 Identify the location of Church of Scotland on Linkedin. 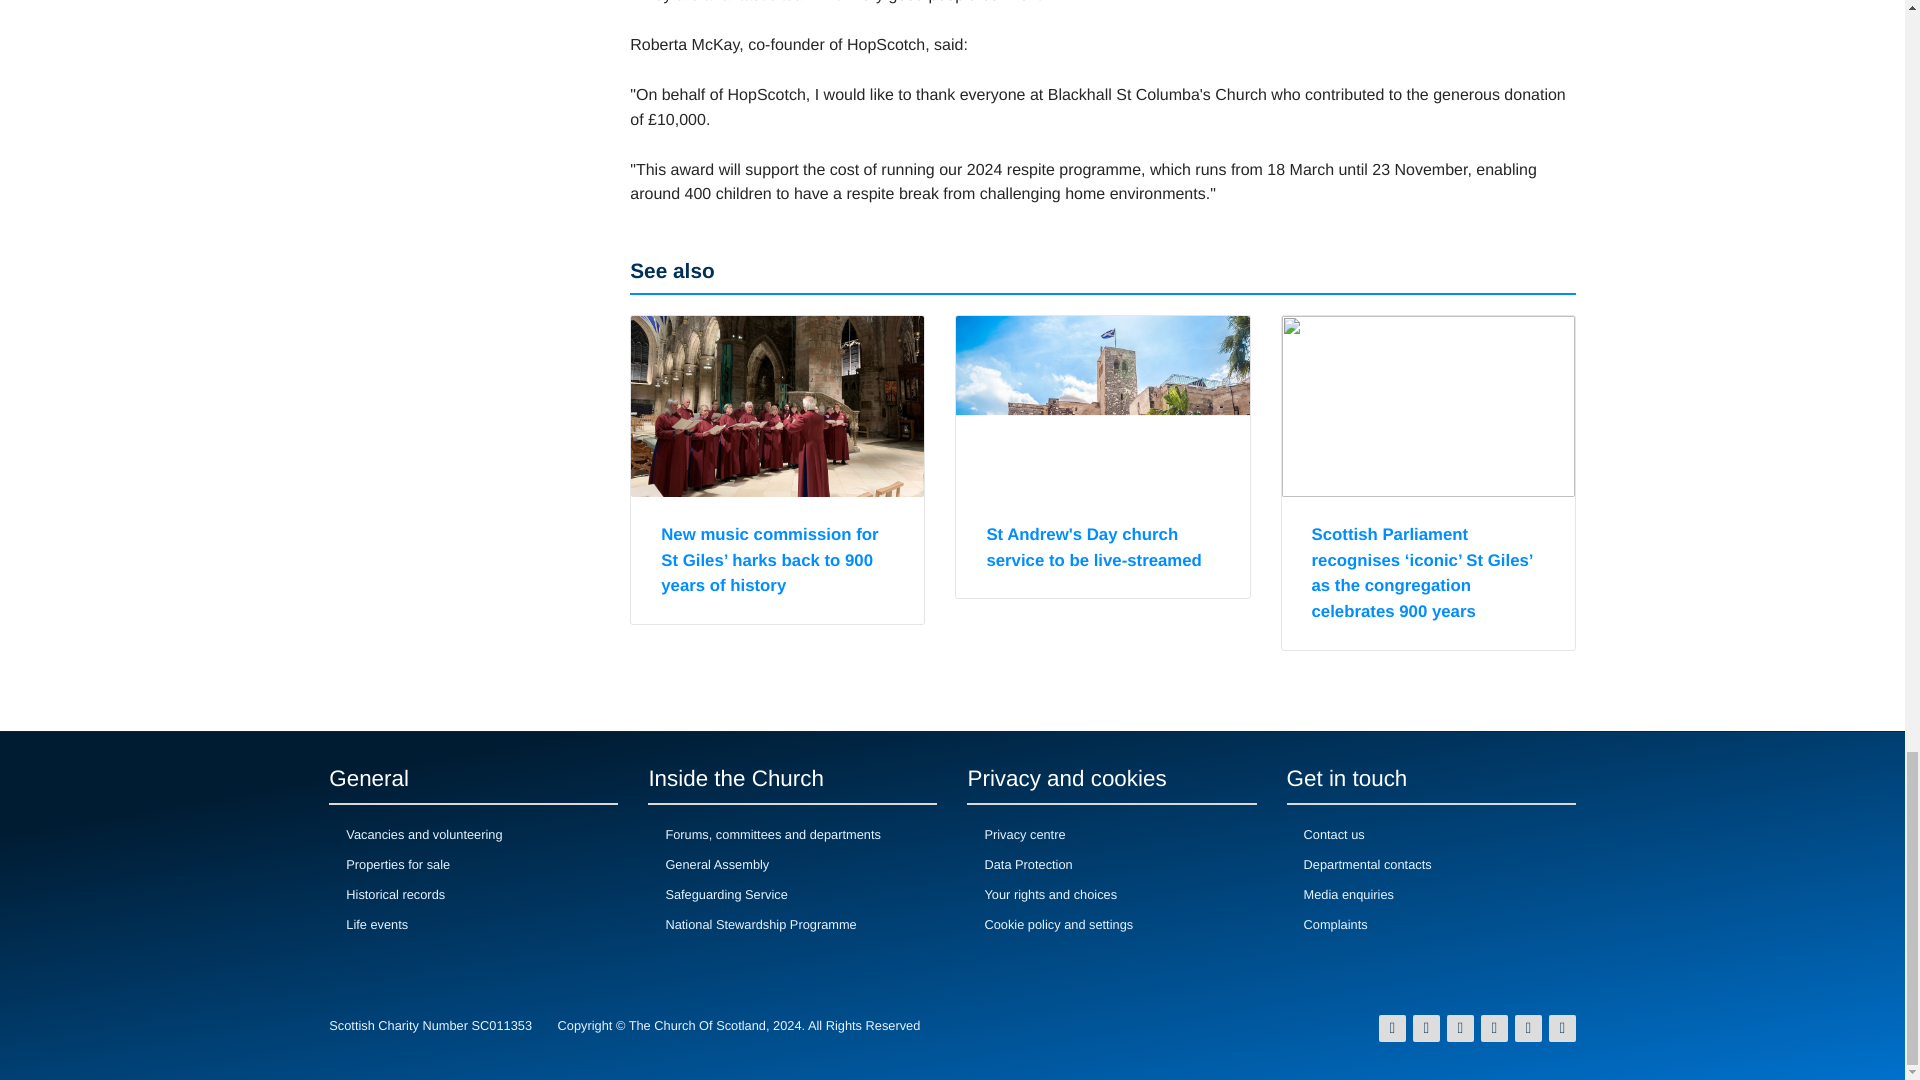
(1562, 1027).